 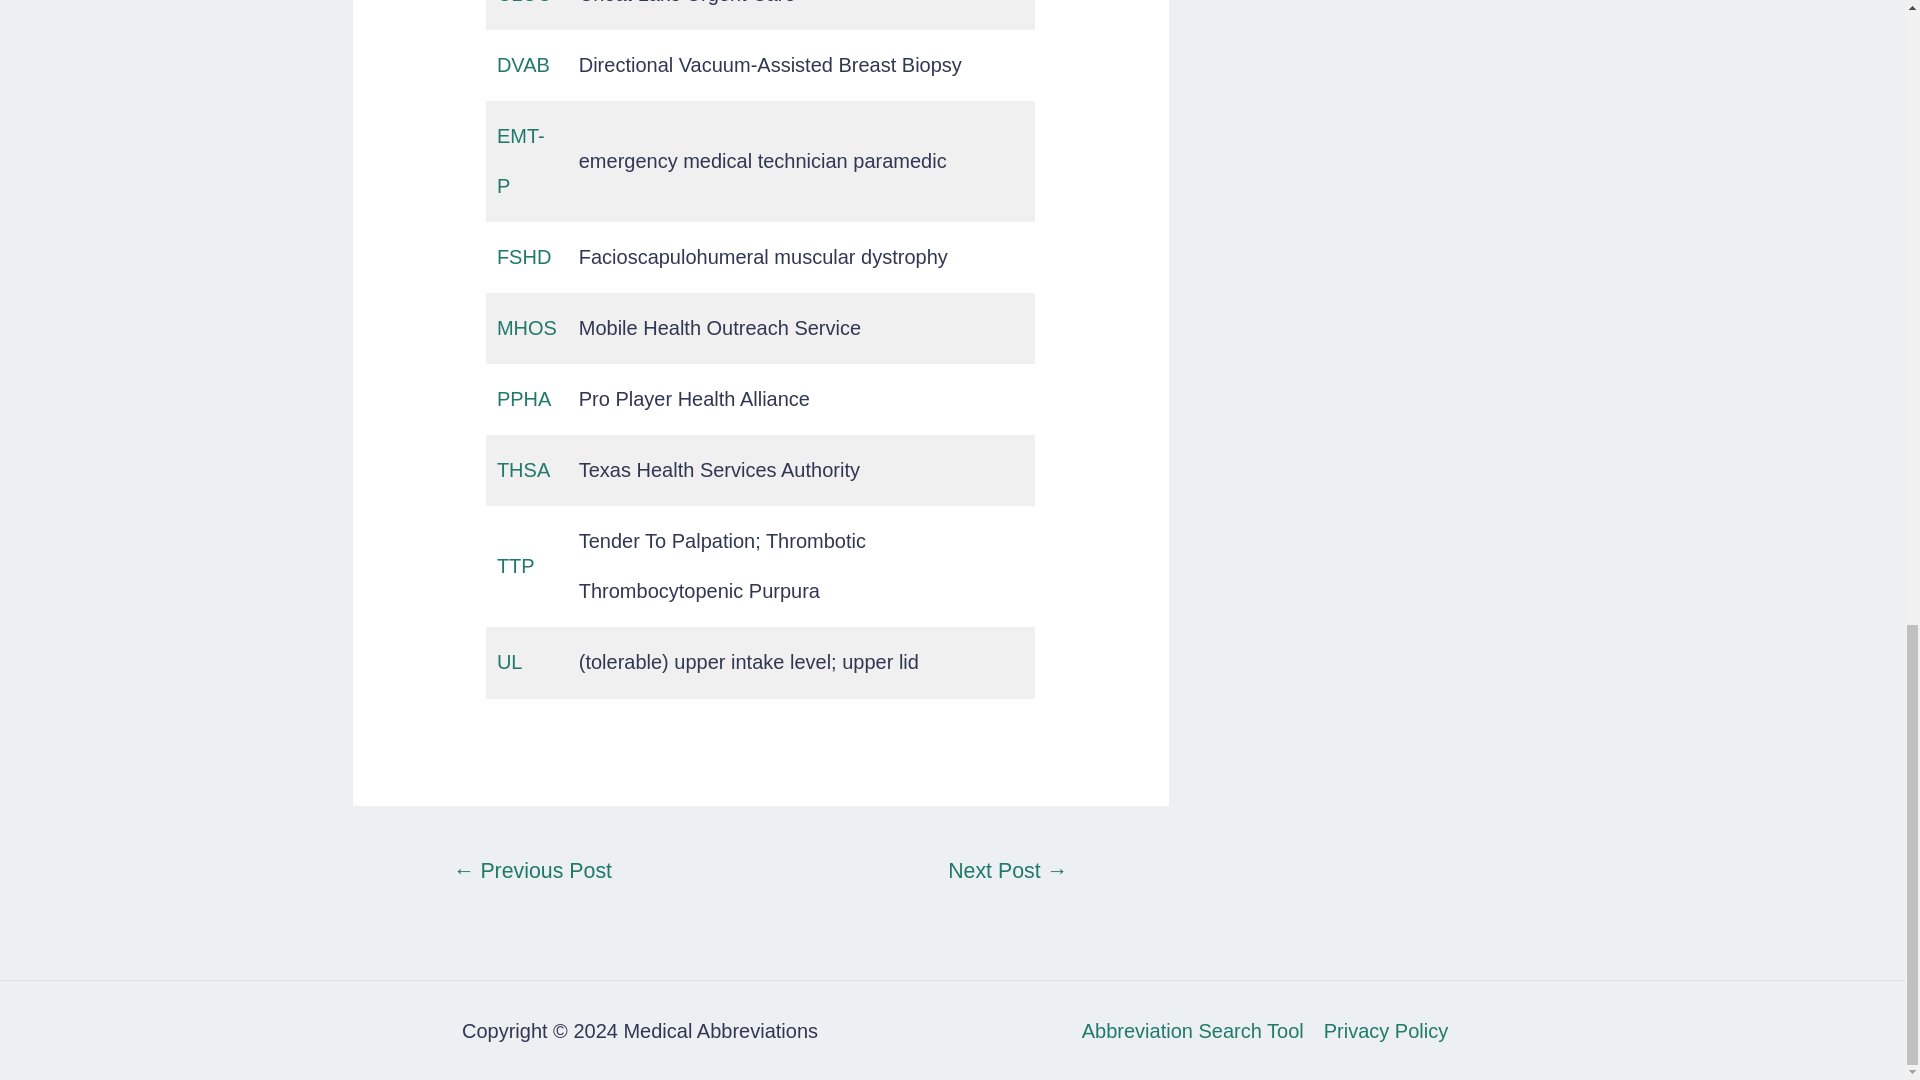 What do you see at coordinates (510, 662) in the screenshot?
I see `UL` at bounding box center [510, 662].